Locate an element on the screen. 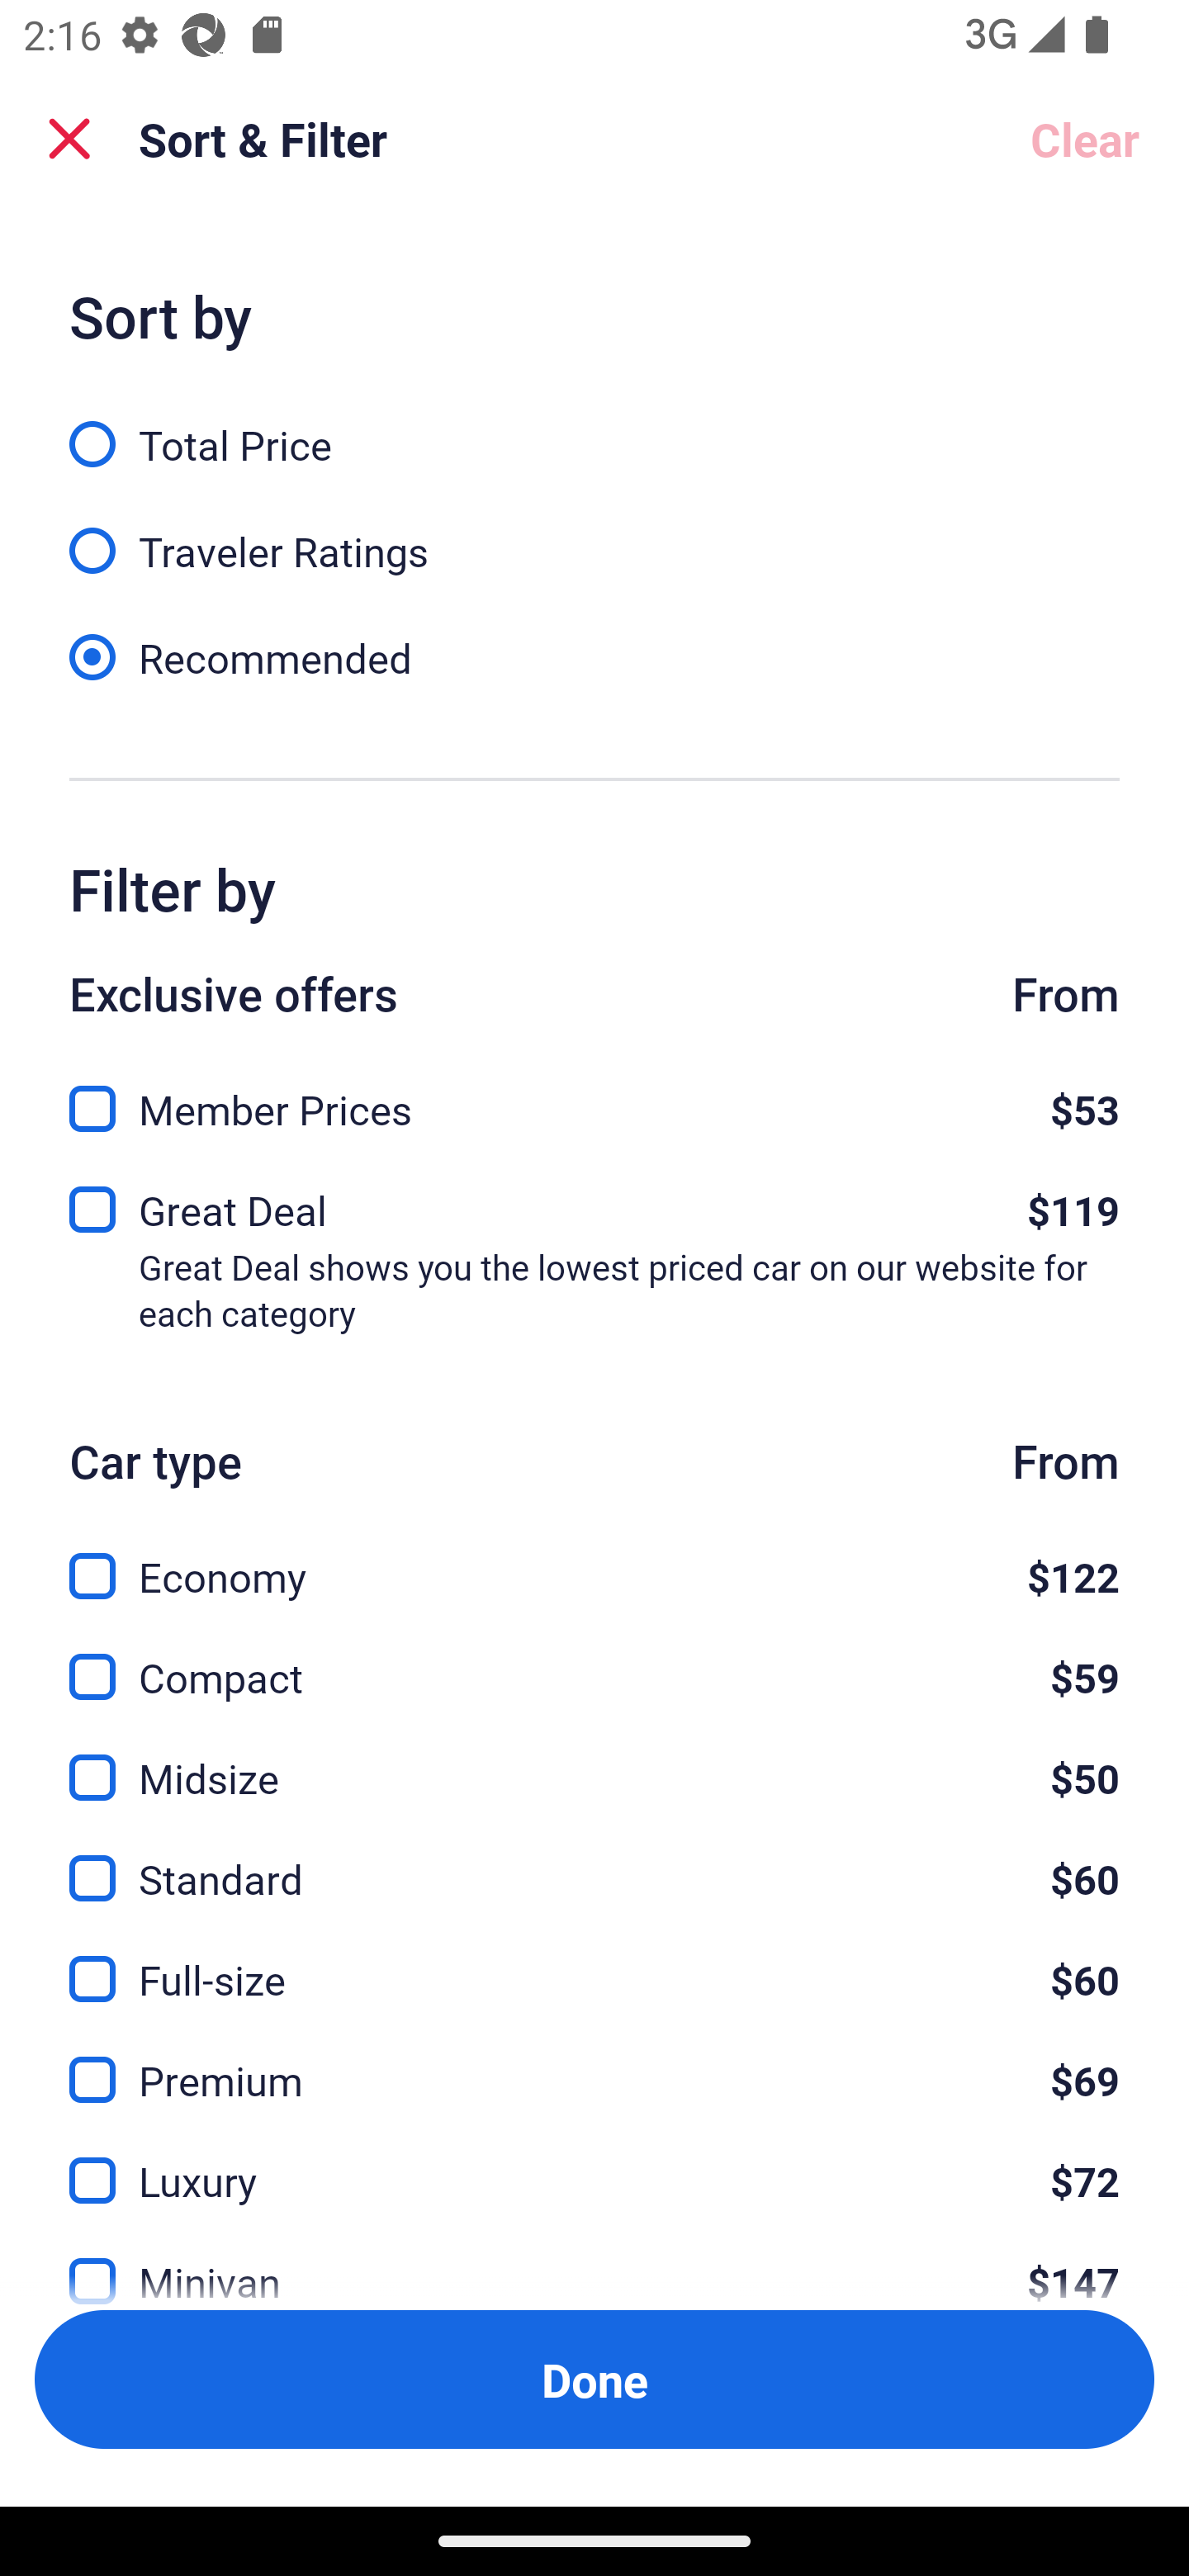 The height and width of the screenshot is (2576, 1189). Minivan, $147 Minivan $147 is located at coordinates (594, 2261).